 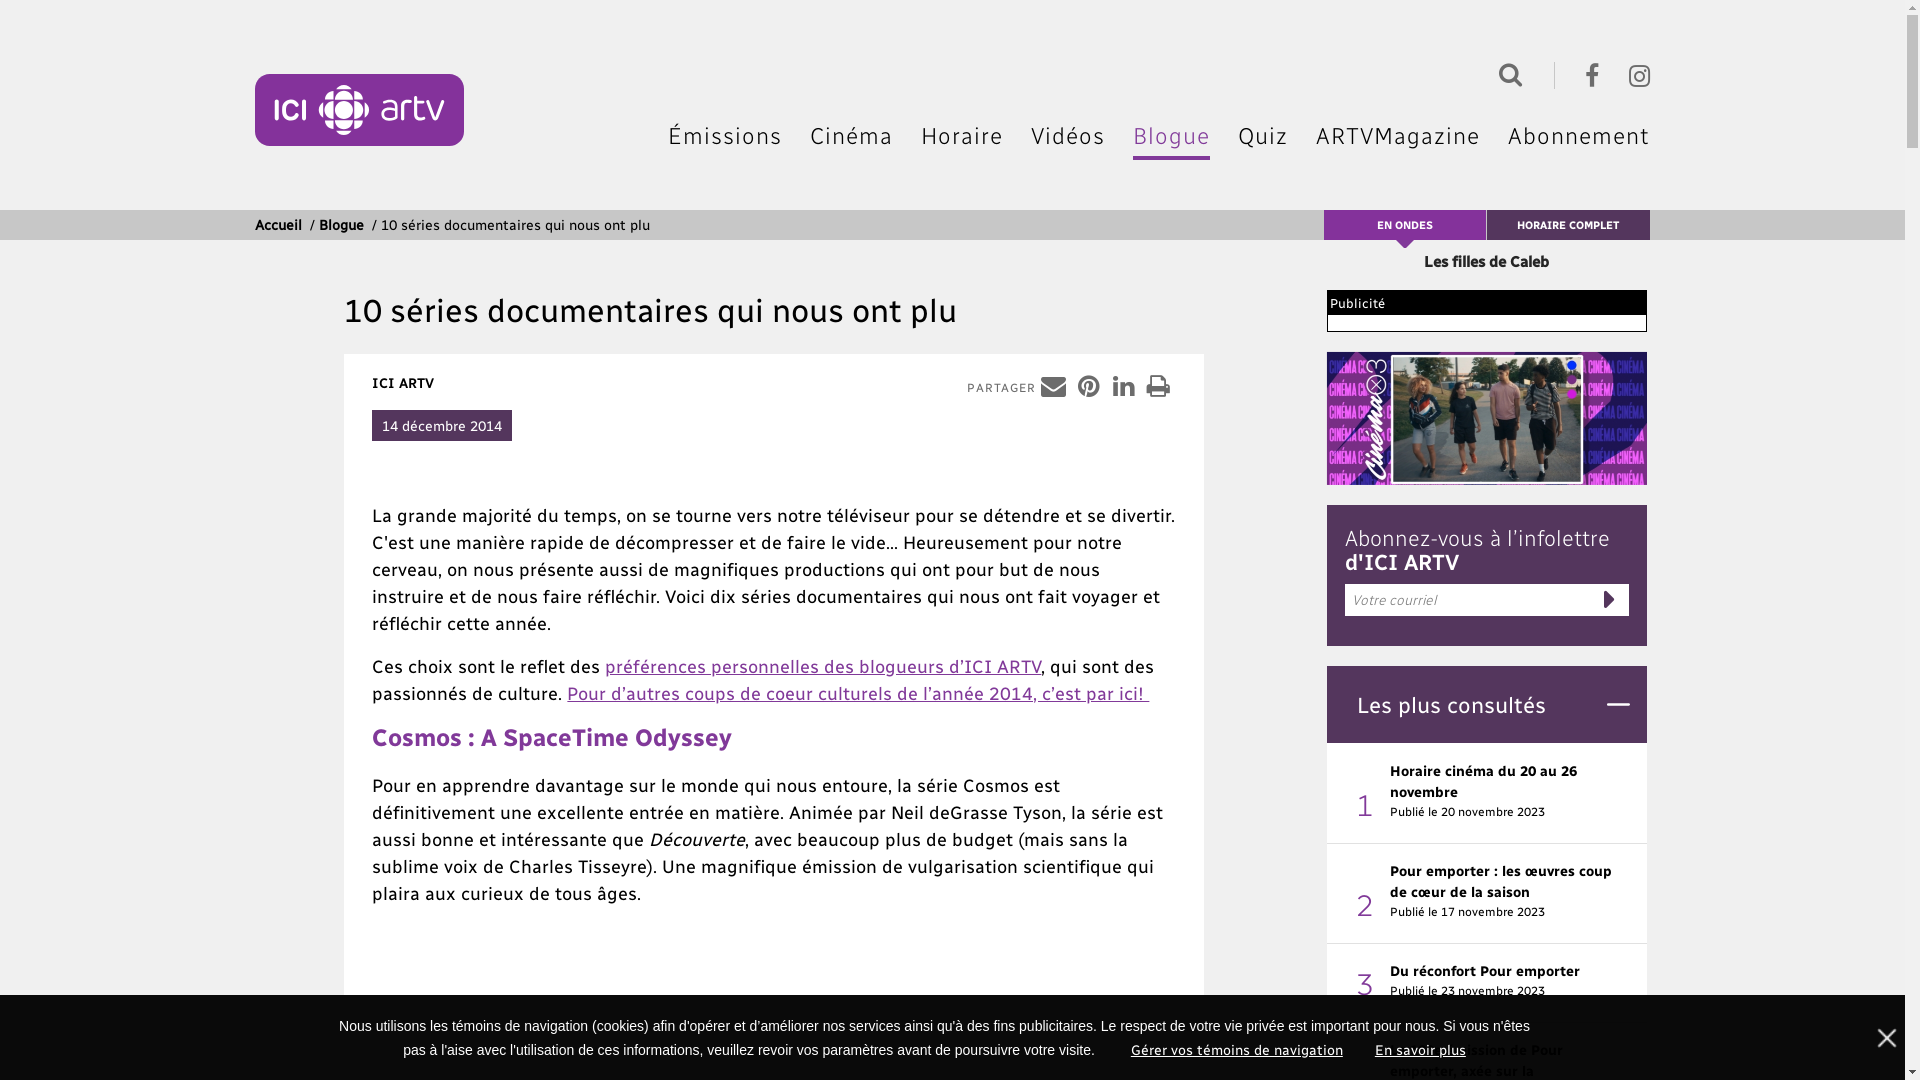 I want to click on ICI ARTV, so click(x=403, y=382).